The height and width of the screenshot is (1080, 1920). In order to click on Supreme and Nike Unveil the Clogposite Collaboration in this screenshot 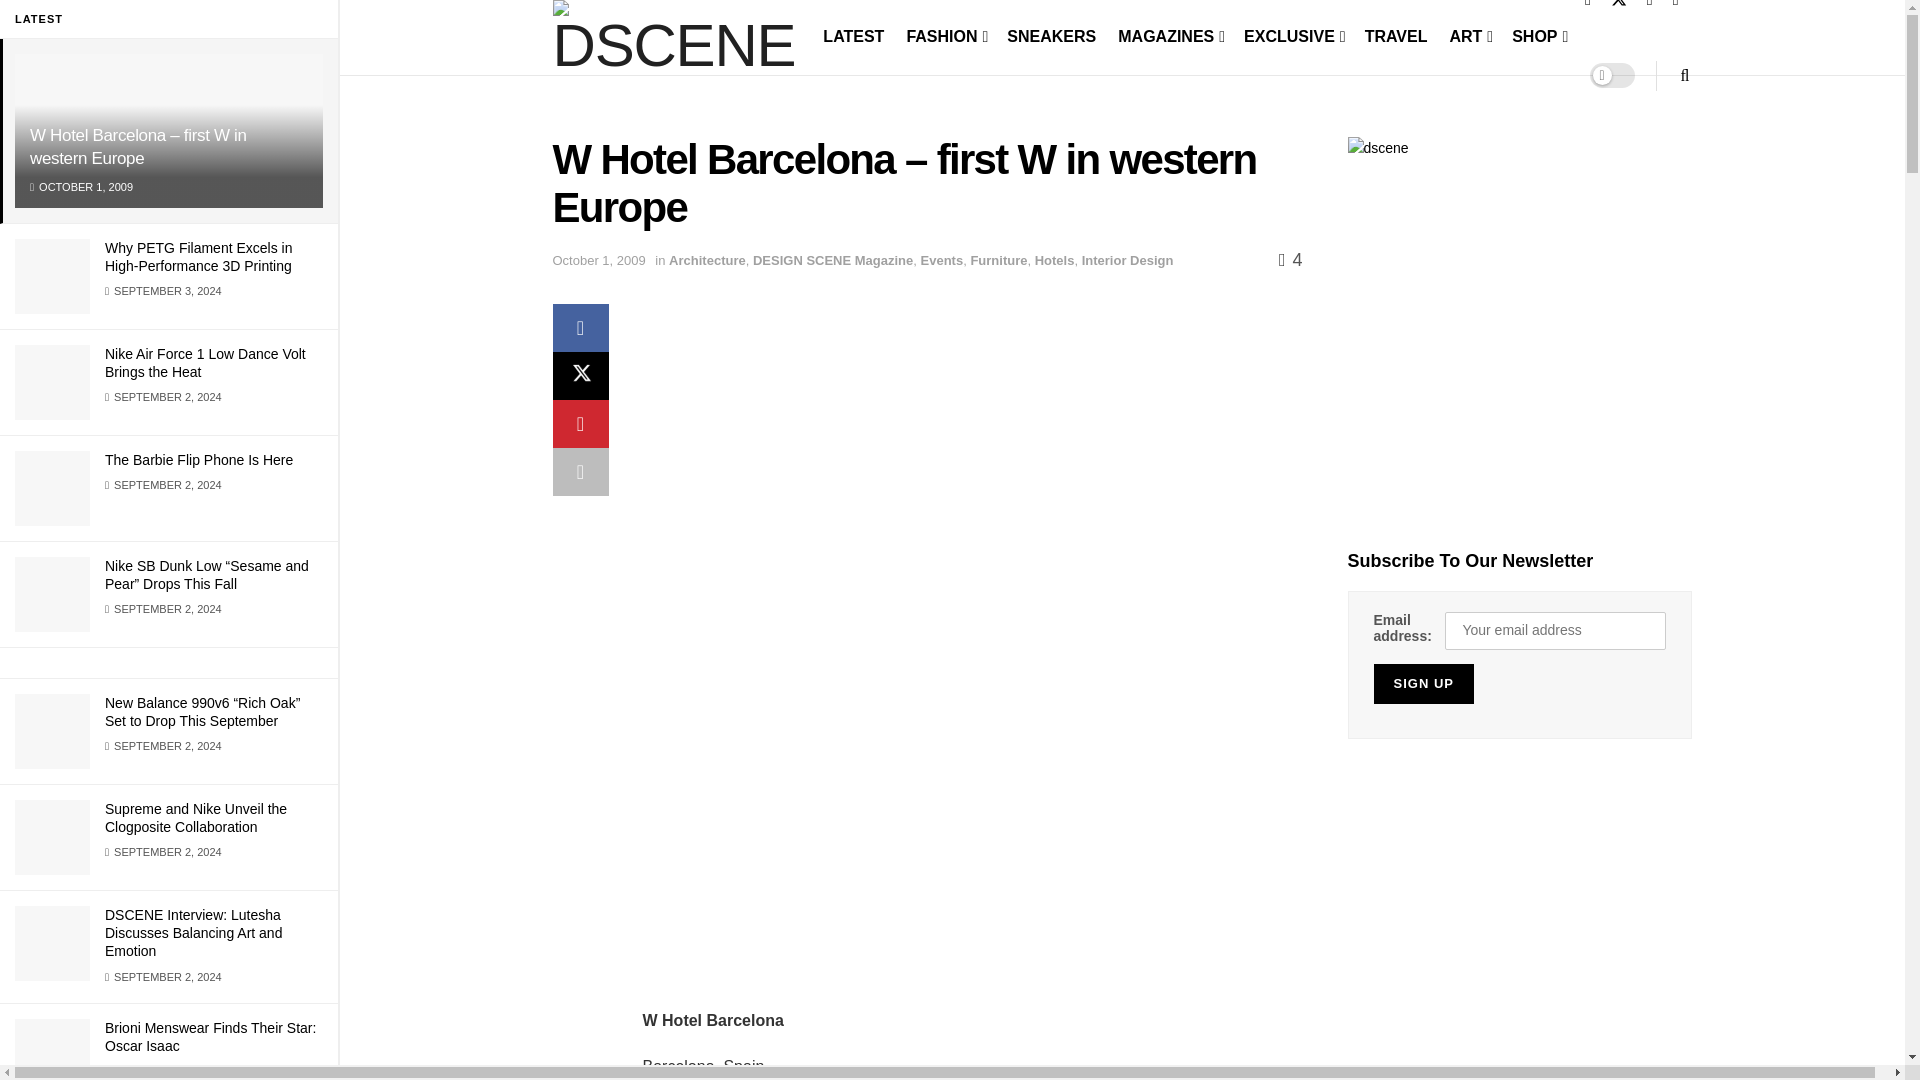, I will do `click(196, 818)`.